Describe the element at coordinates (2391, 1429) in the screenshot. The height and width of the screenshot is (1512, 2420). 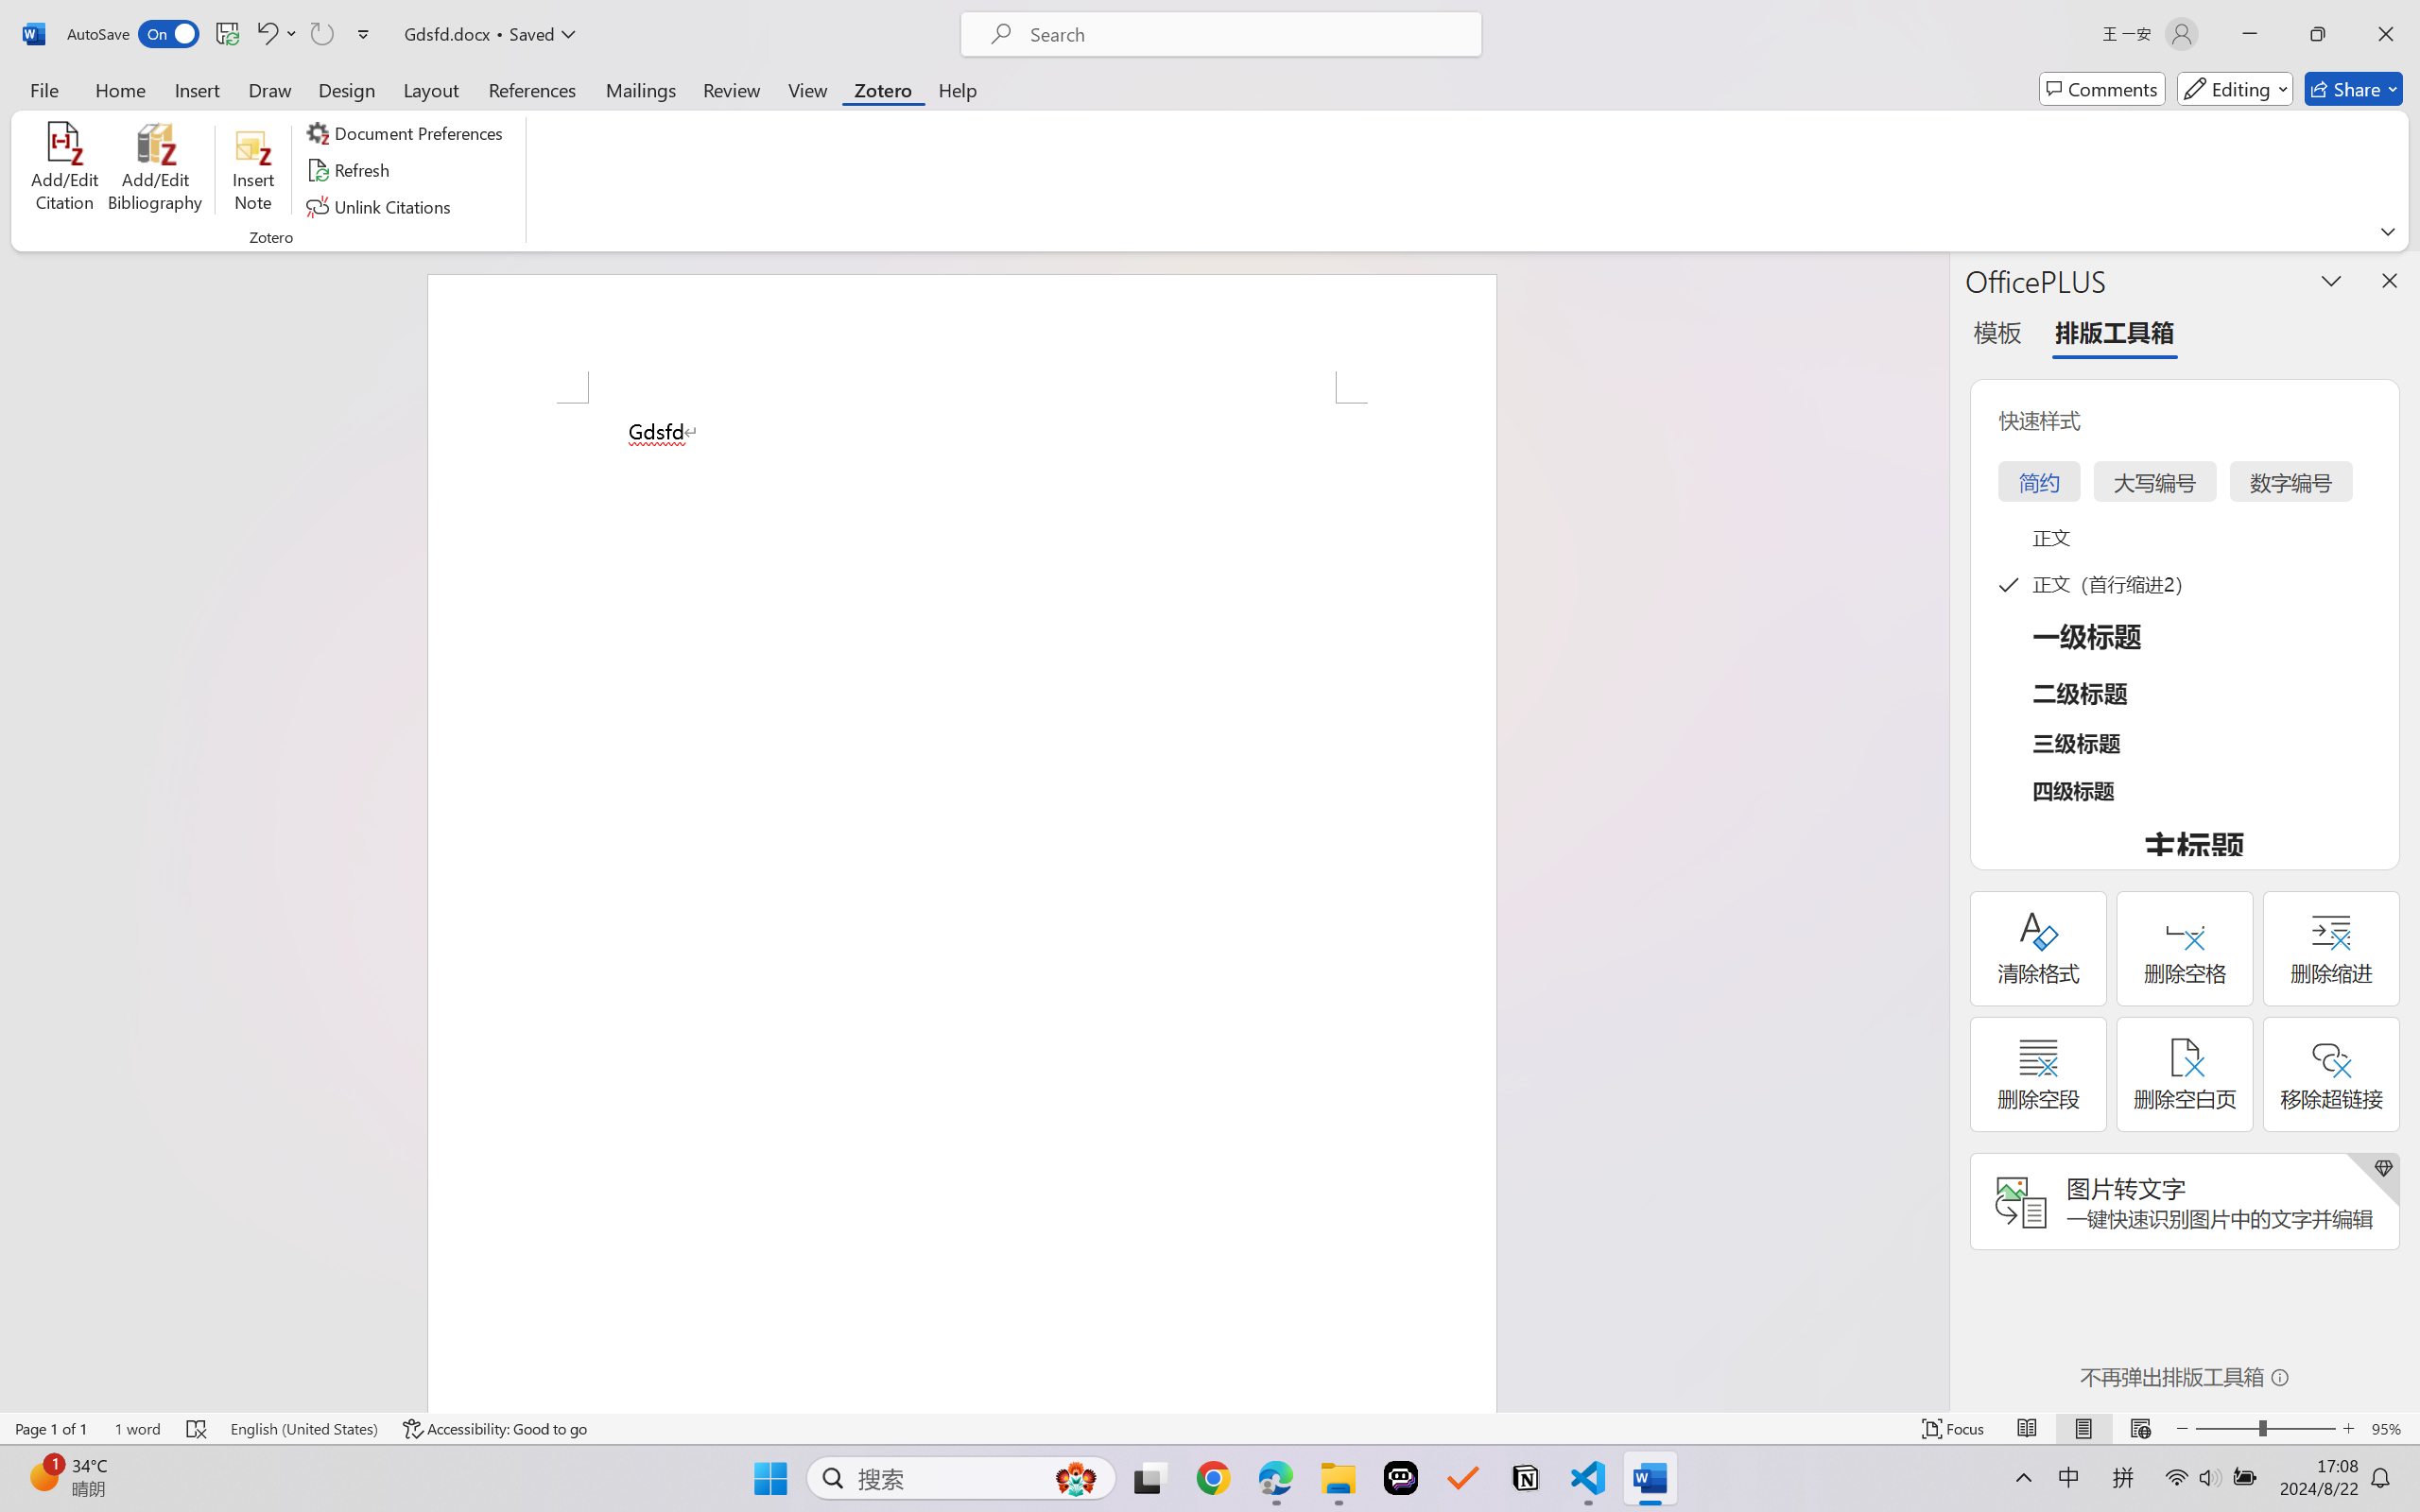
I see `Zoom 95%` at that location.